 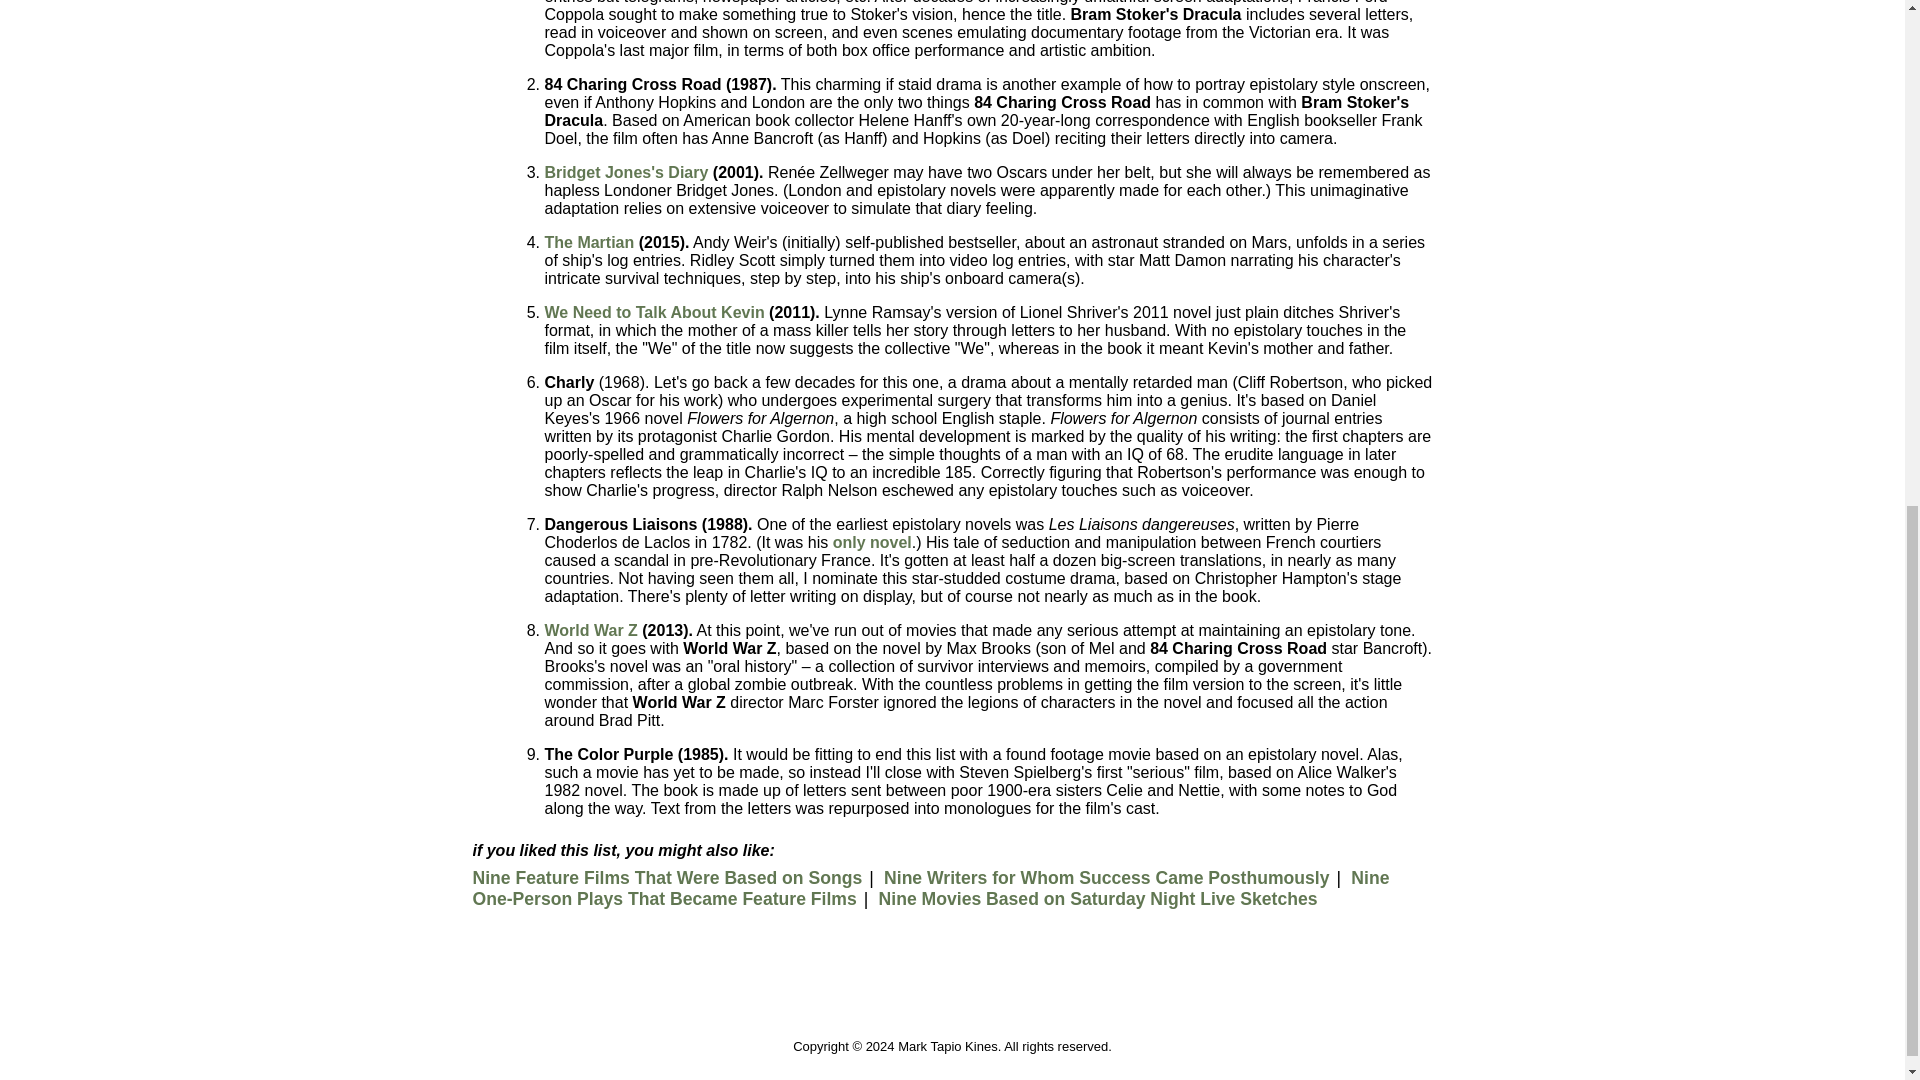 What do you see at coordinates (626, 172) in the screenshot?
I see `Bridget Jones's Diary` at bounding box center [626, 172].